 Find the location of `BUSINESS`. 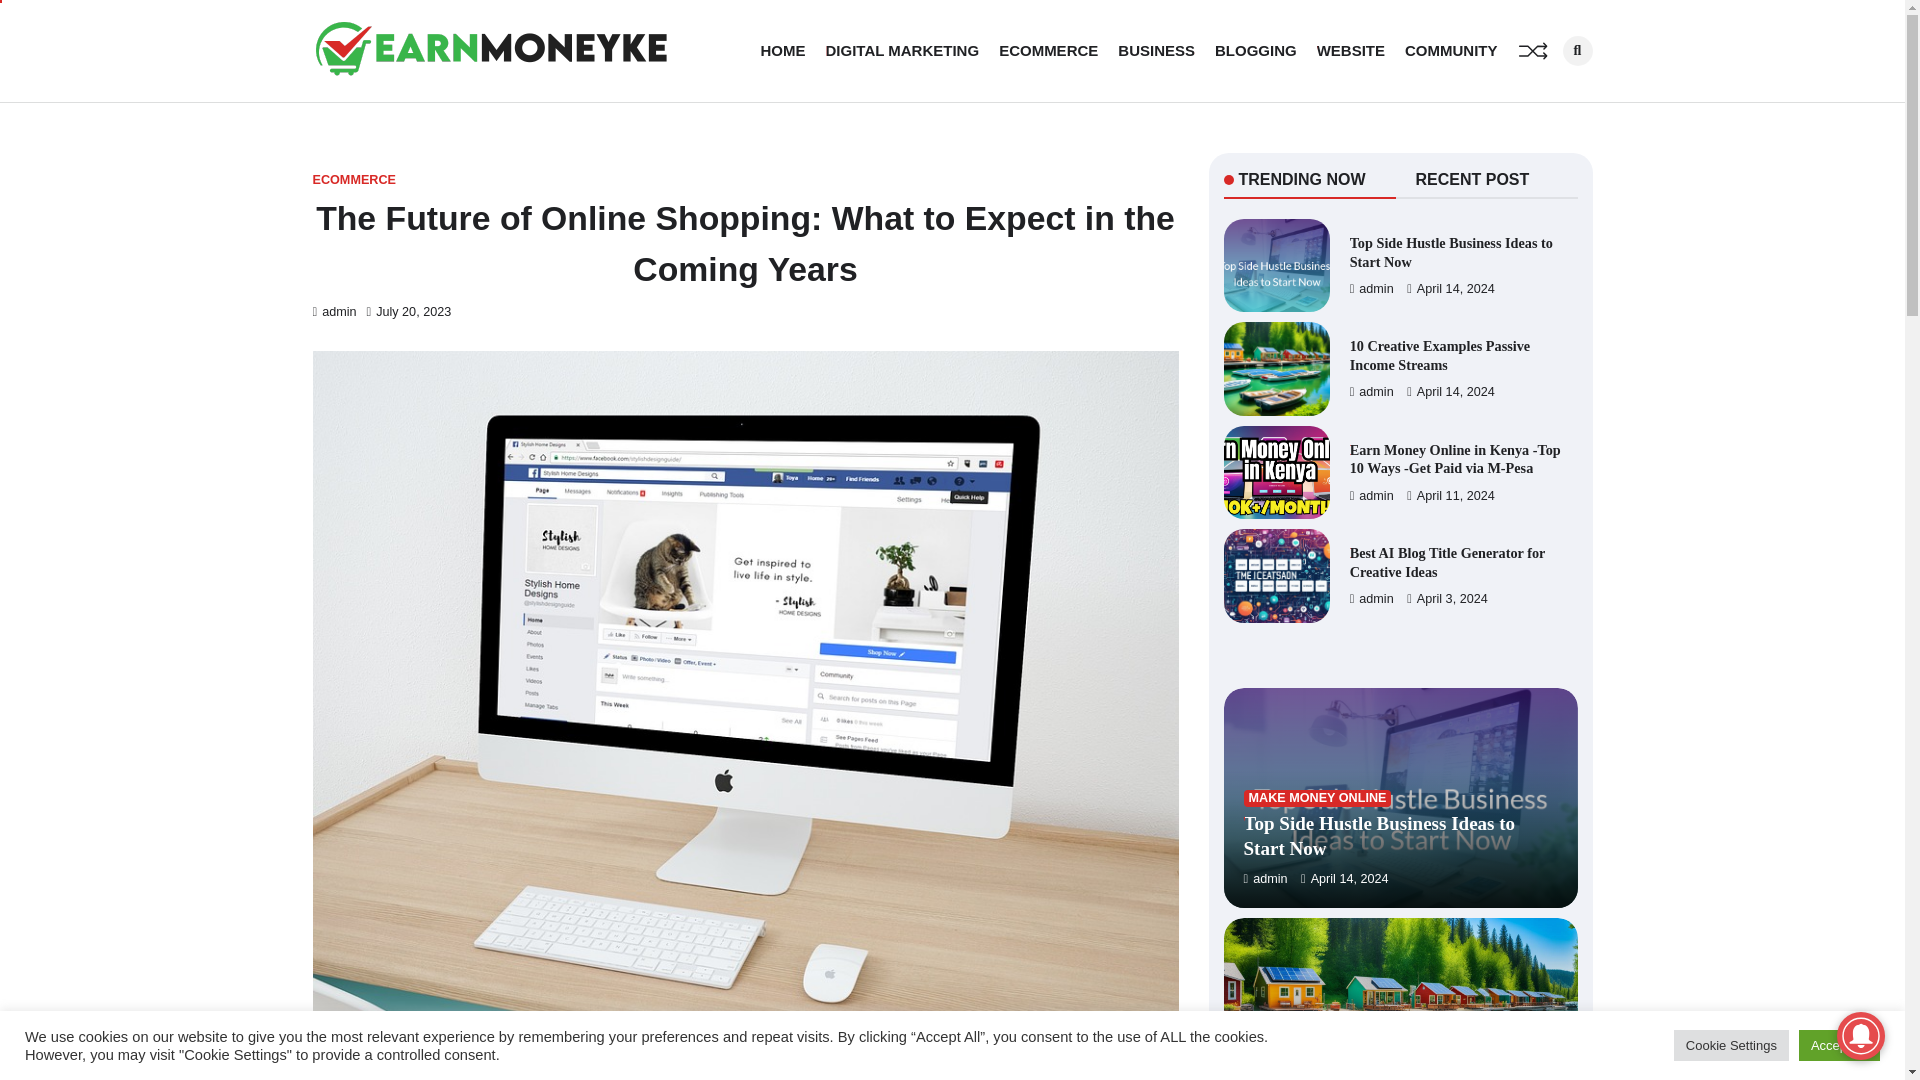

BUSINESS is located at coordinates (1156, 52).